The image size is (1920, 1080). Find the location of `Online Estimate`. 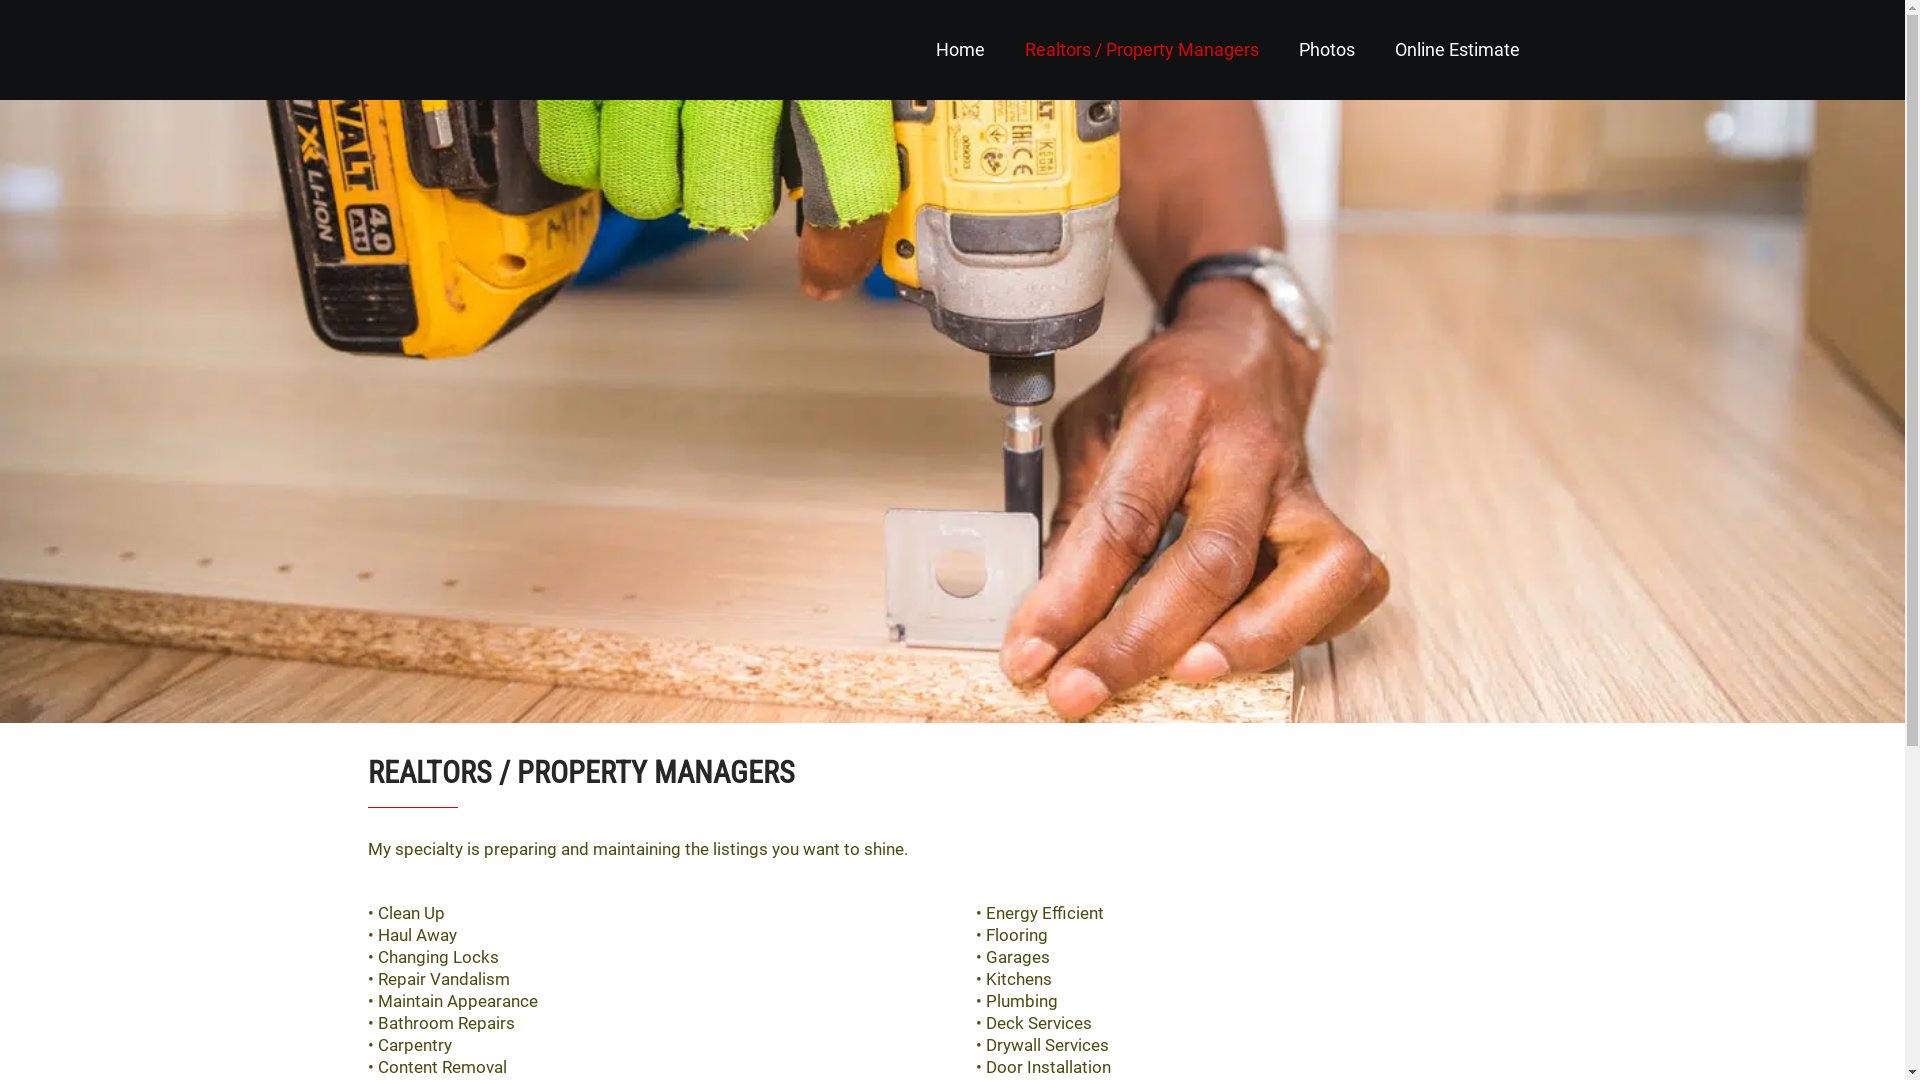

Online Estimate is located at coordinates (1456, 50).